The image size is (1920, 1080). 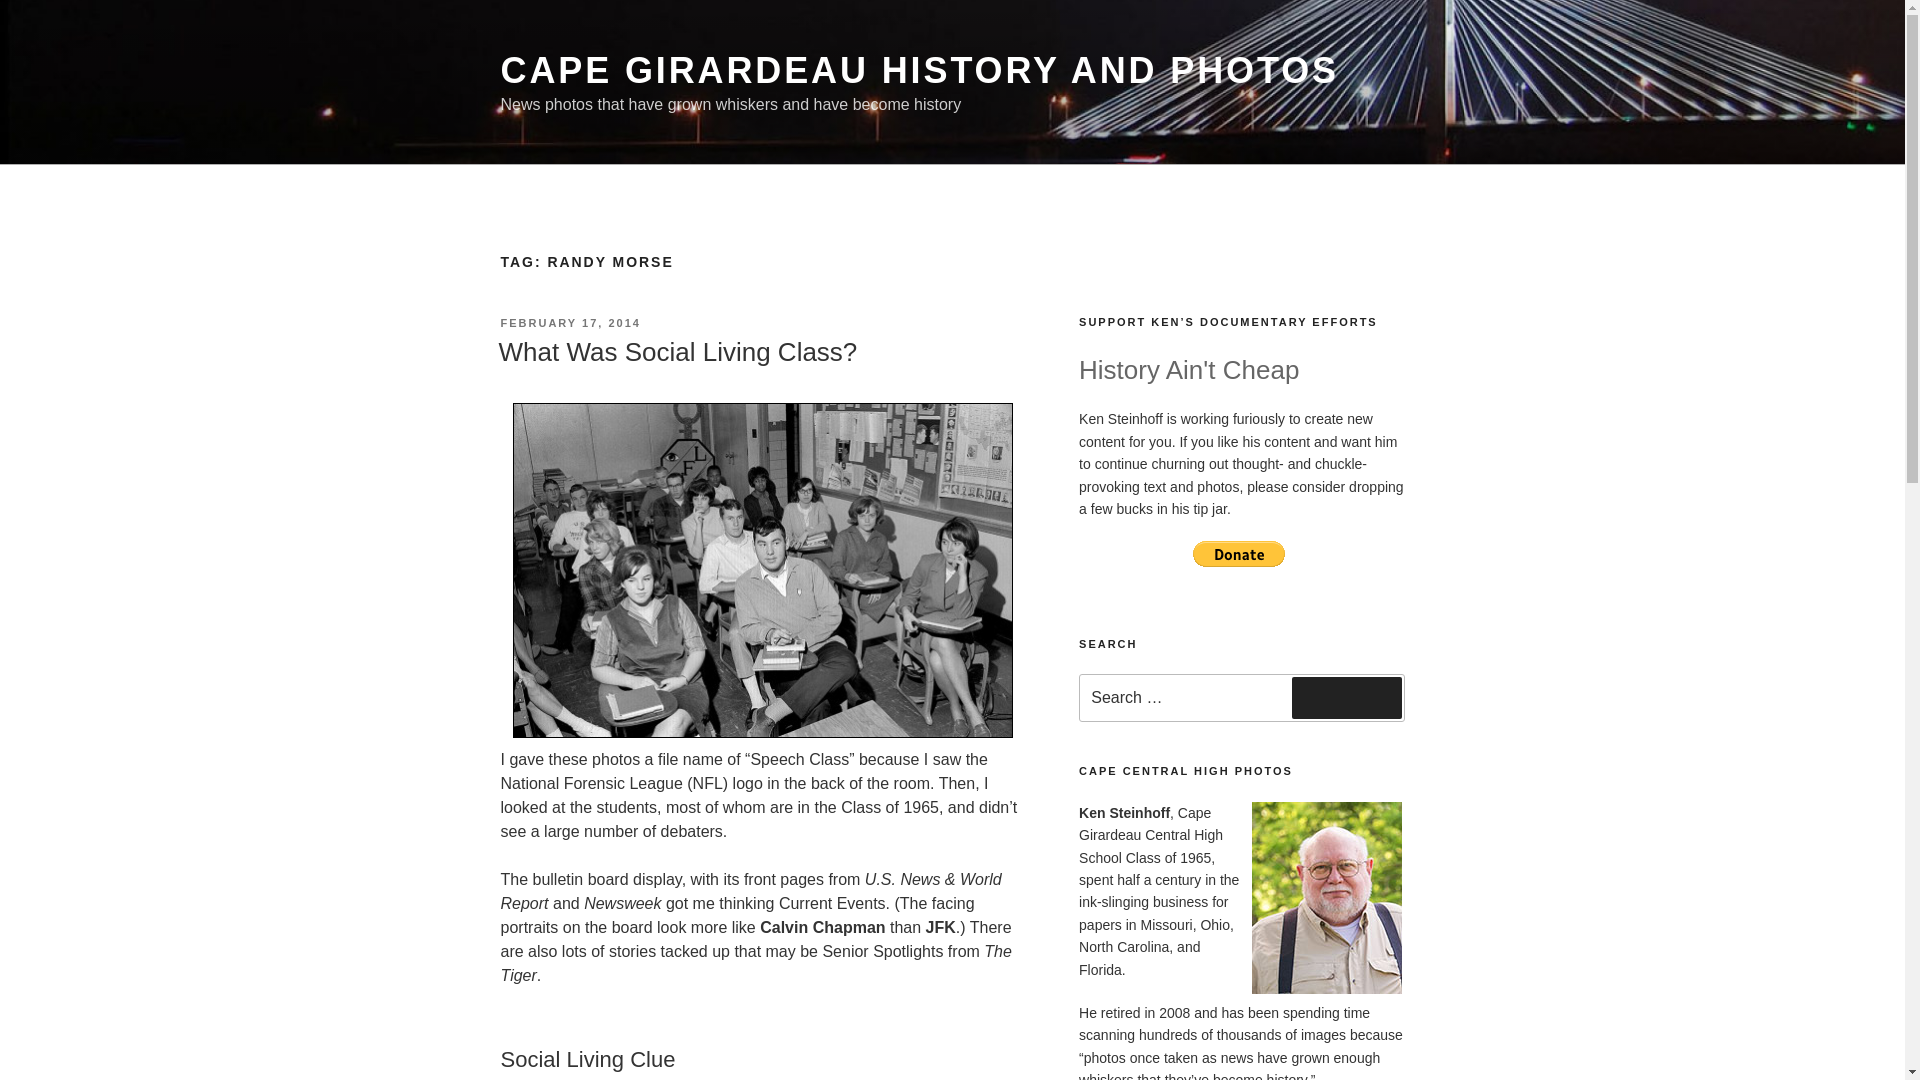 I want to click on FEBRUARY 17, 2014, so click(x=569, y=323).